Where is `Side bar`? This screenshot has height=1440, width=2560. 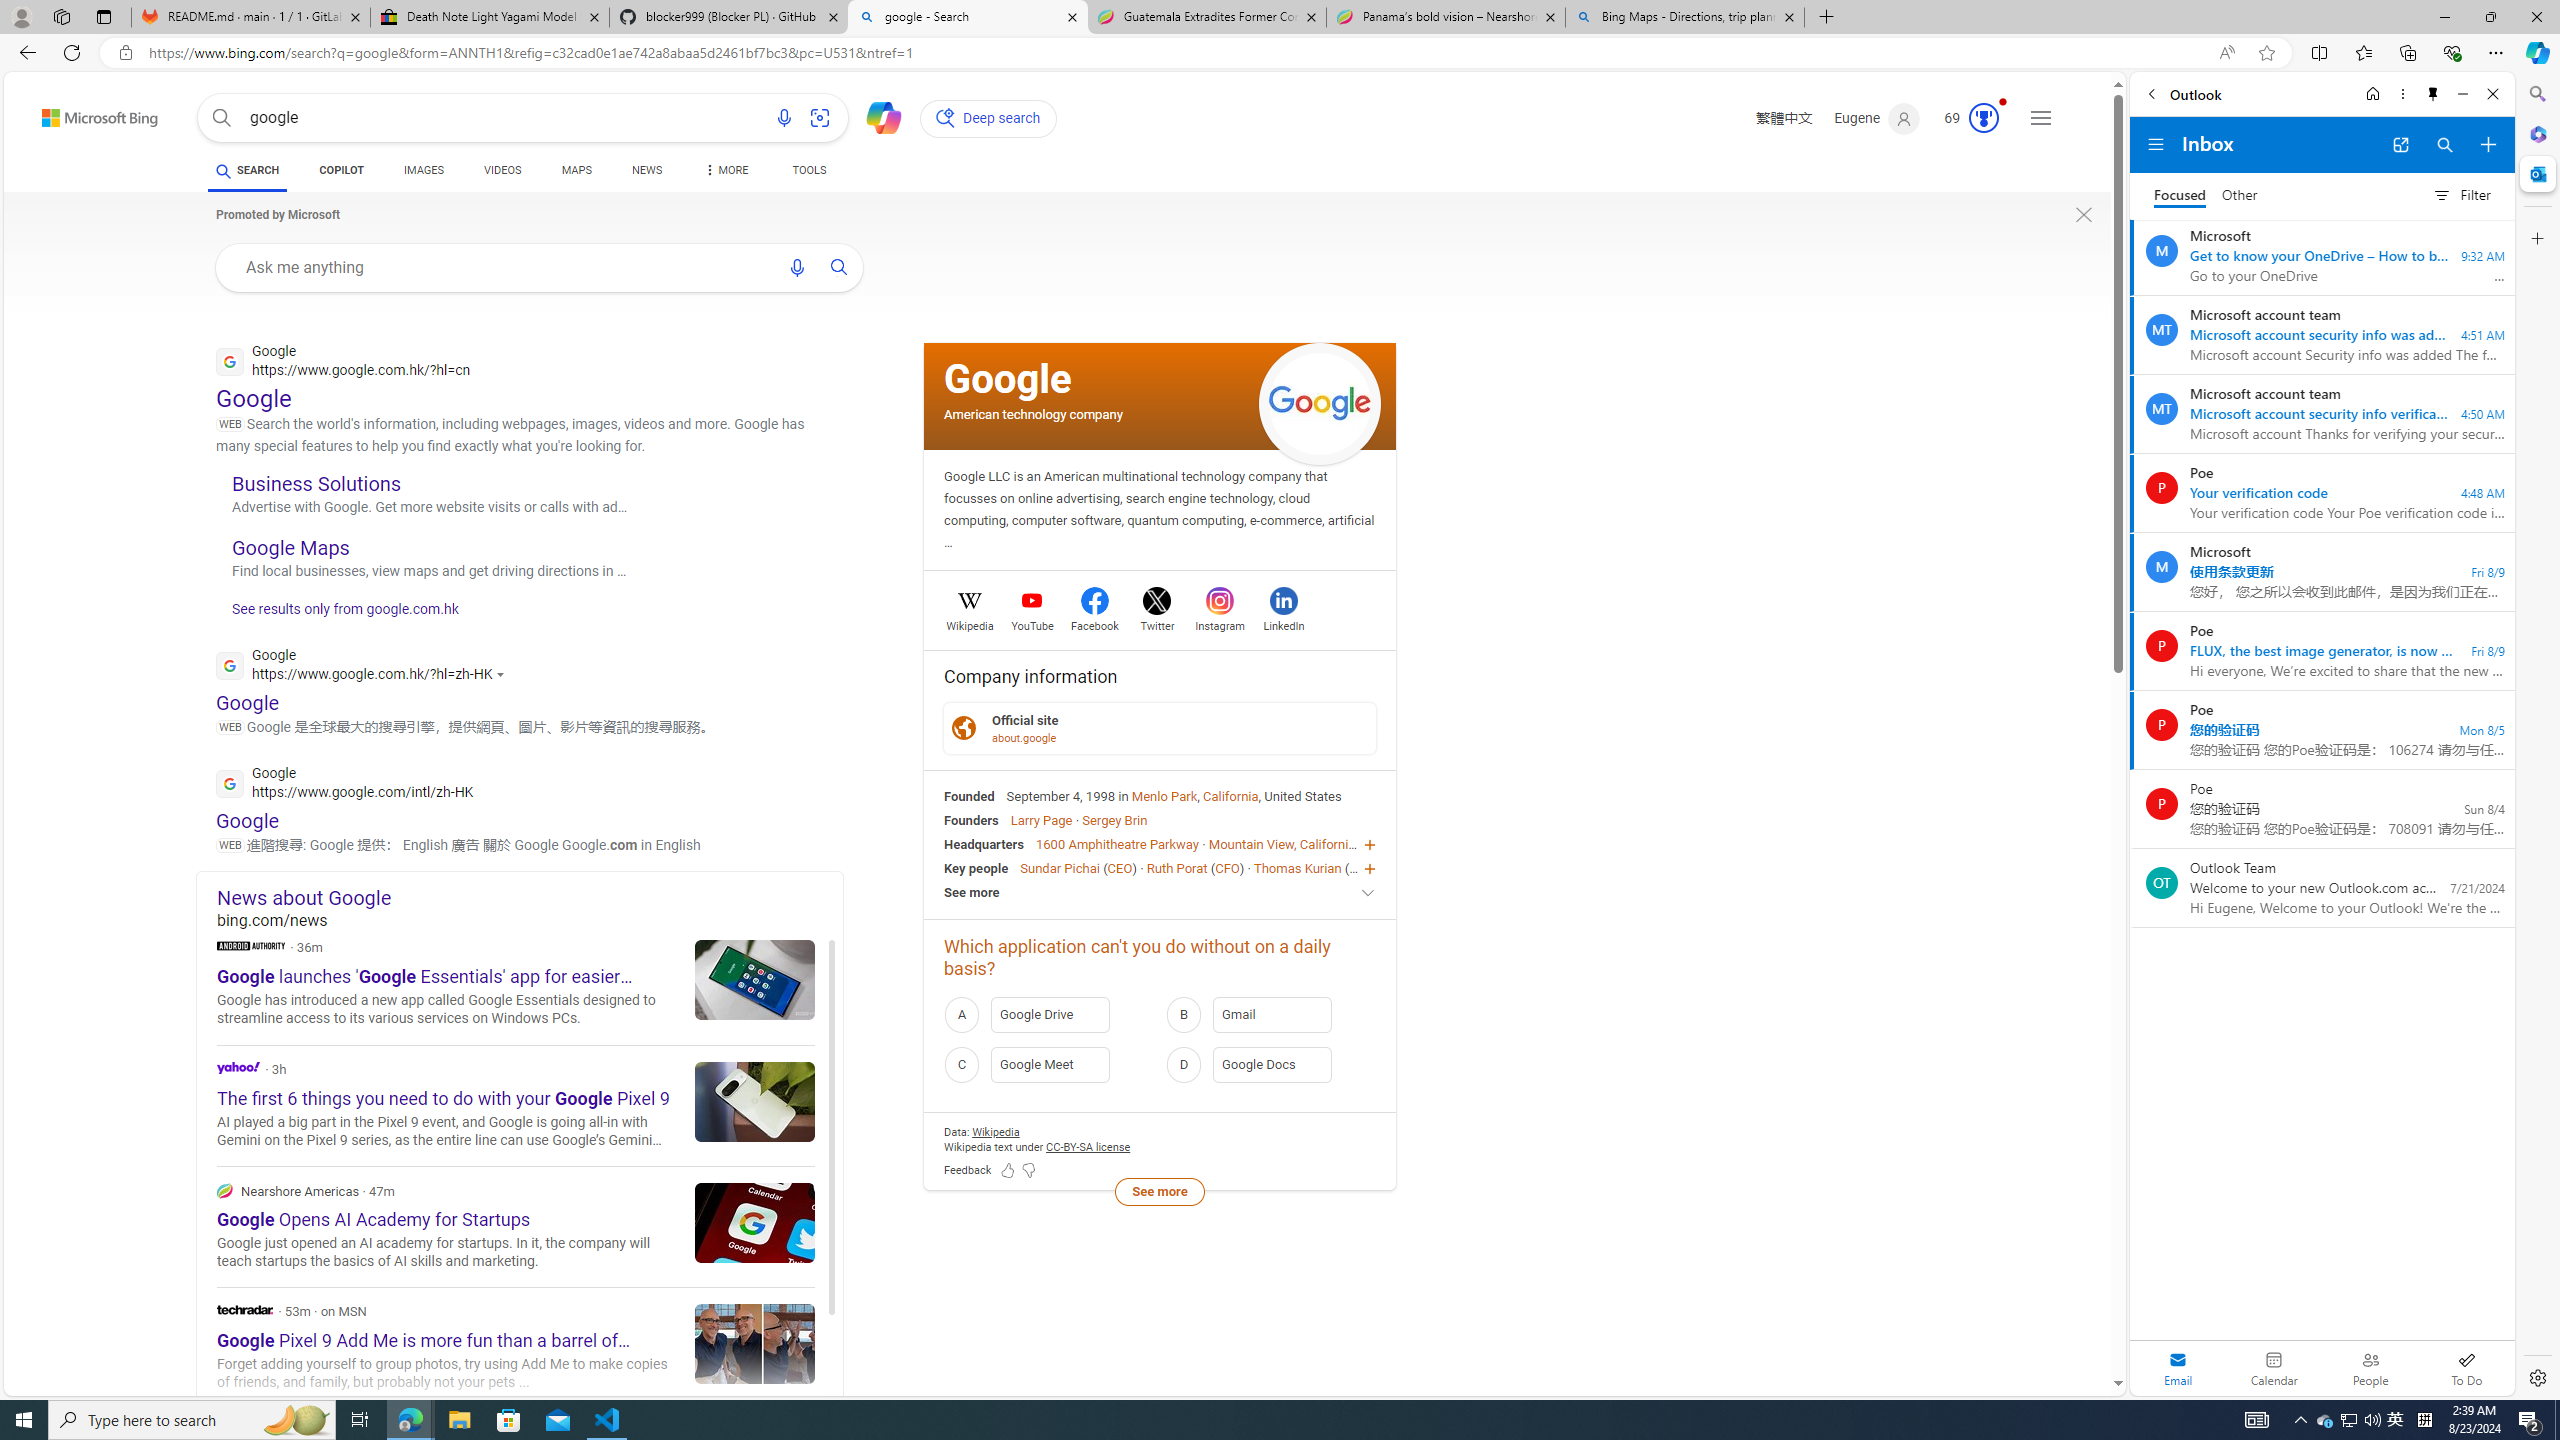
Side bar is located at coordinates (2538, 736).